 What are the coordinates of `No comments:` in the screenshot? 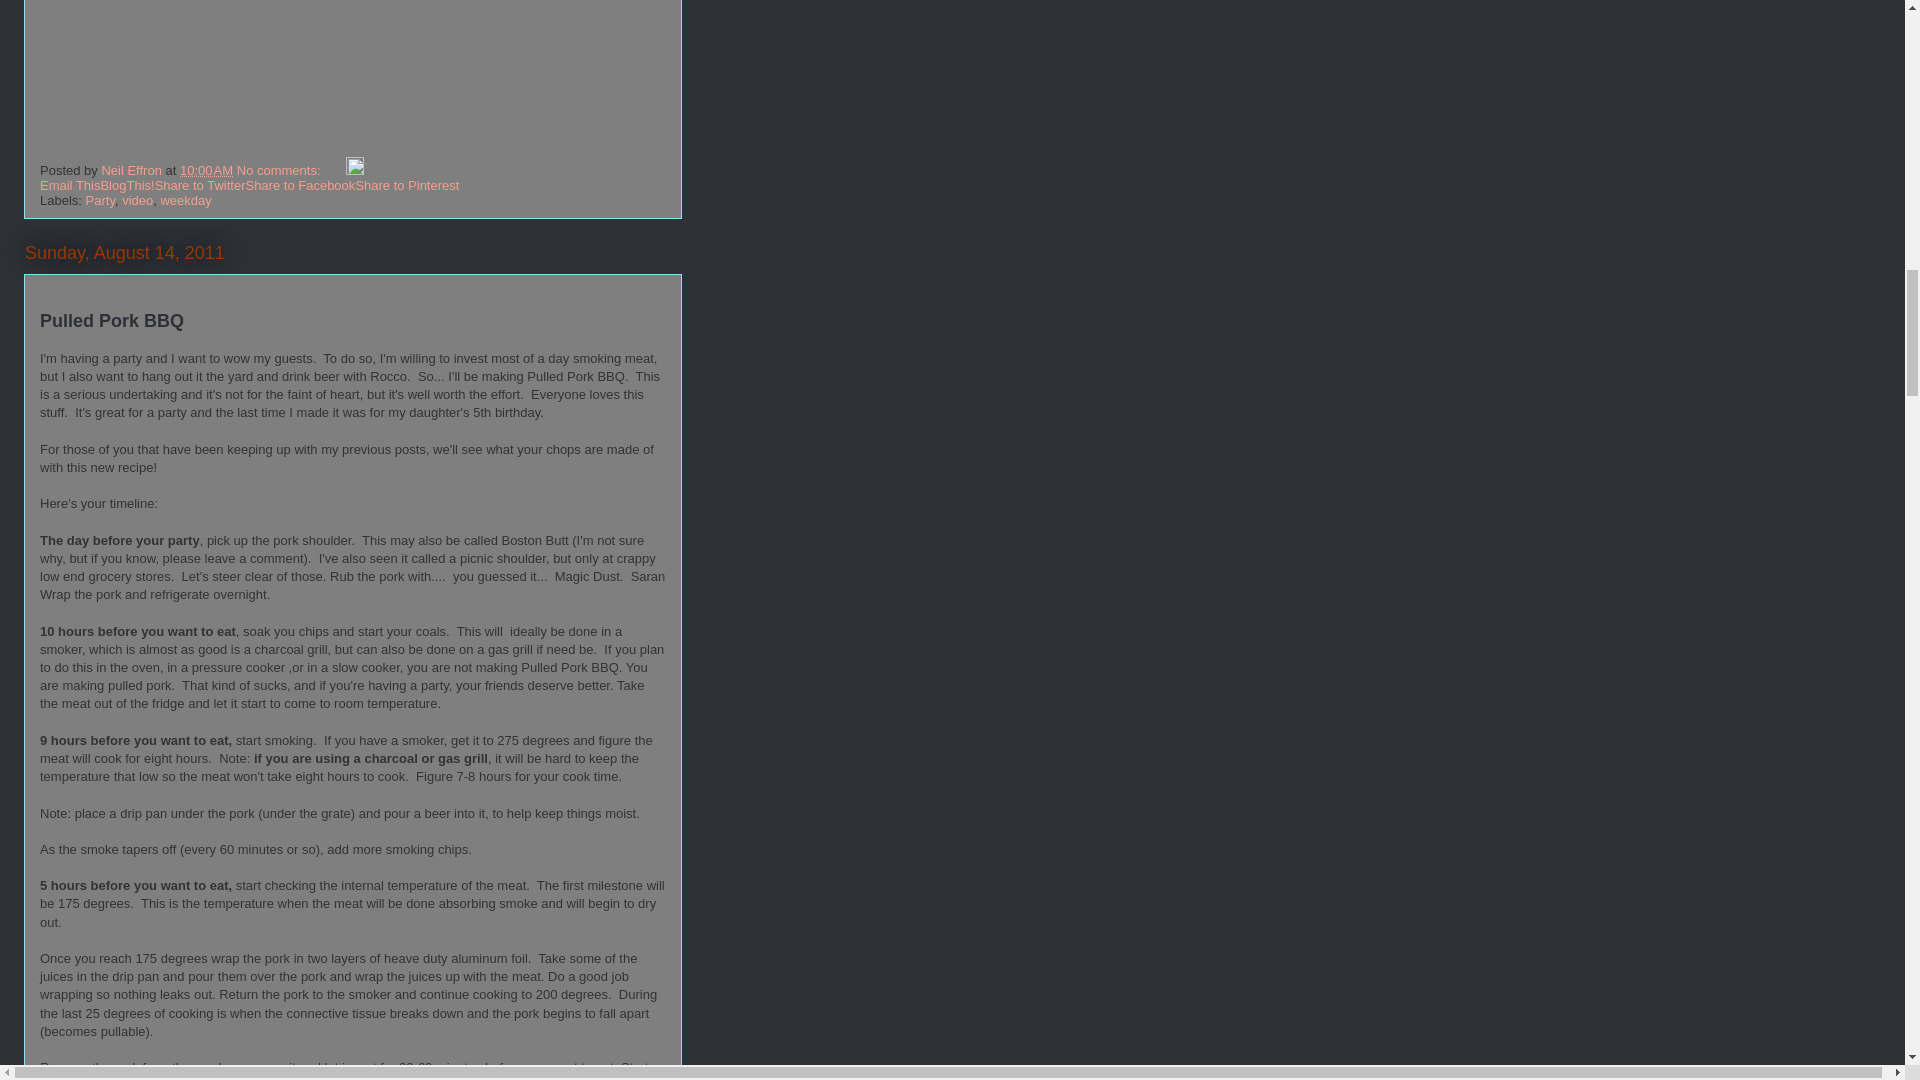 It's located at (280, 170).